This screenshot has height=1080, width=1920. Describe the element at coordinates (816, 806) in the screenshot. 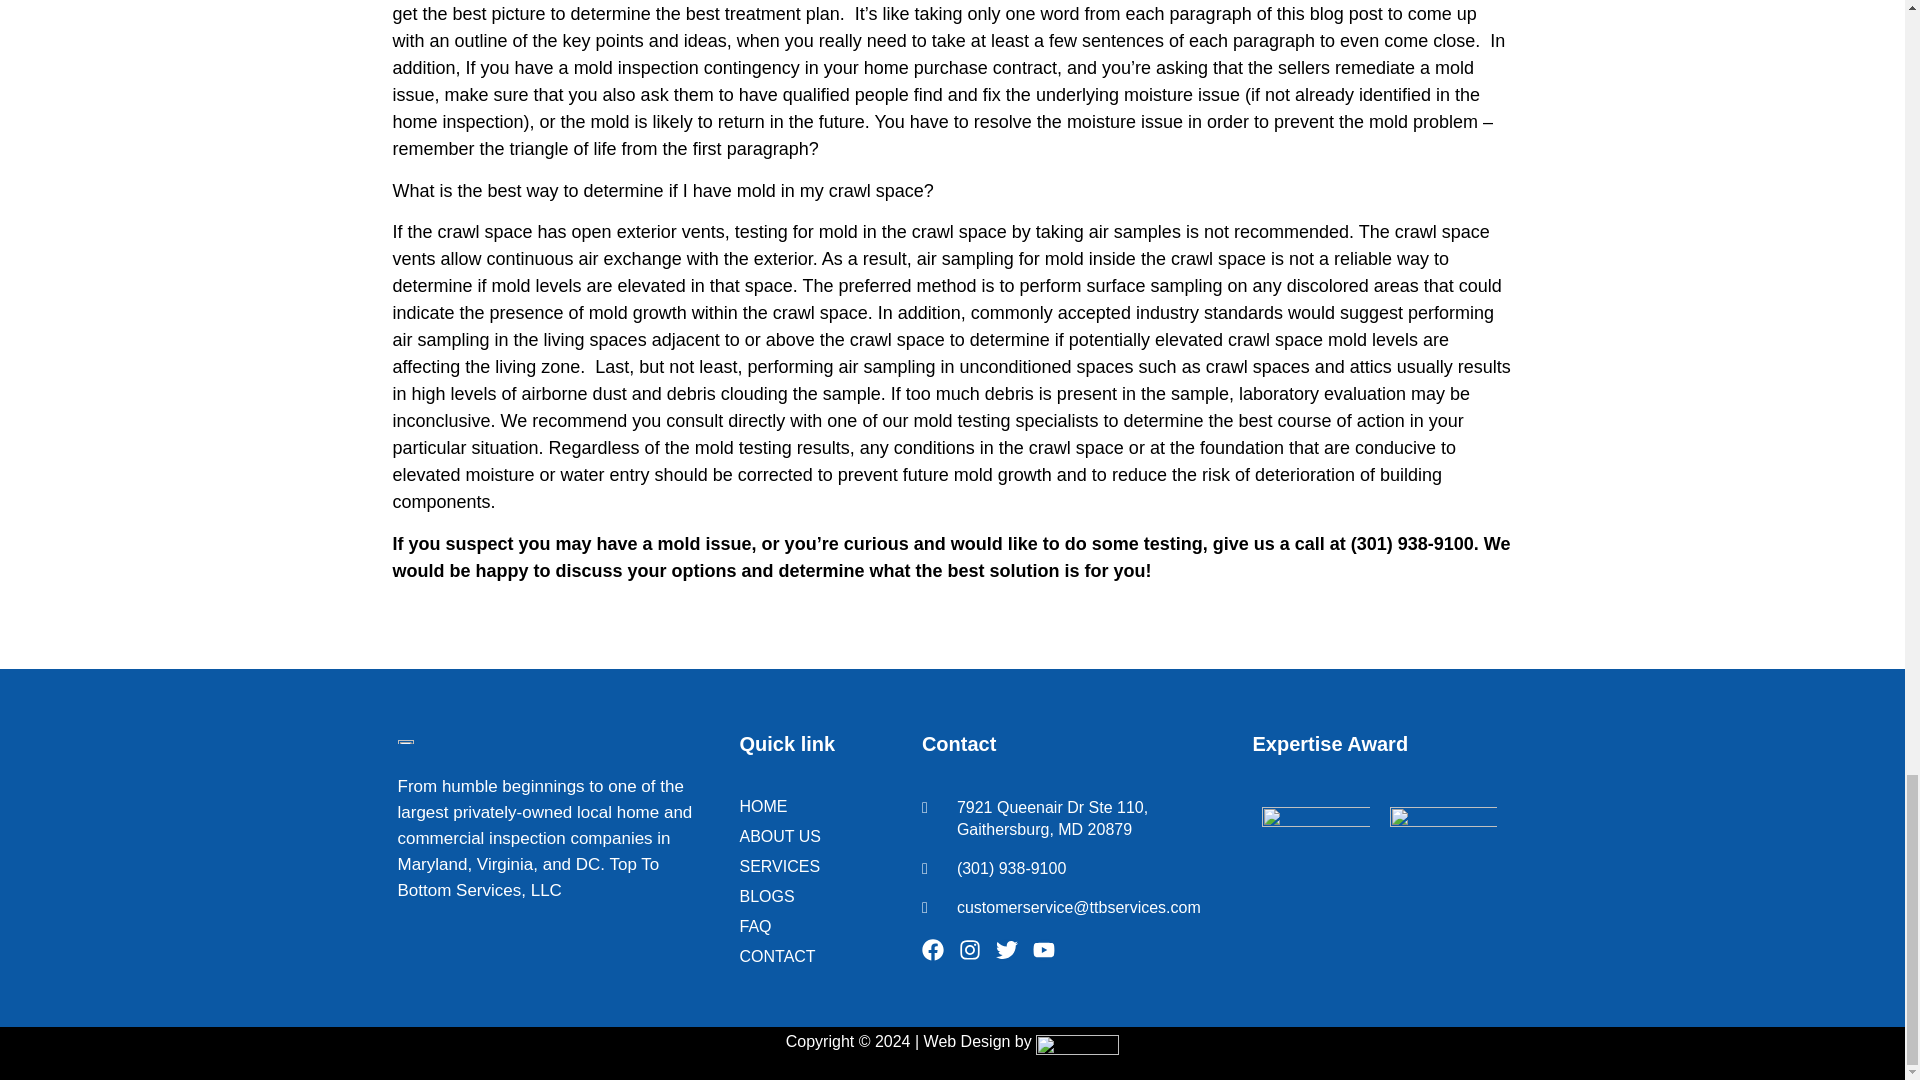

I see `HOME` at that location.